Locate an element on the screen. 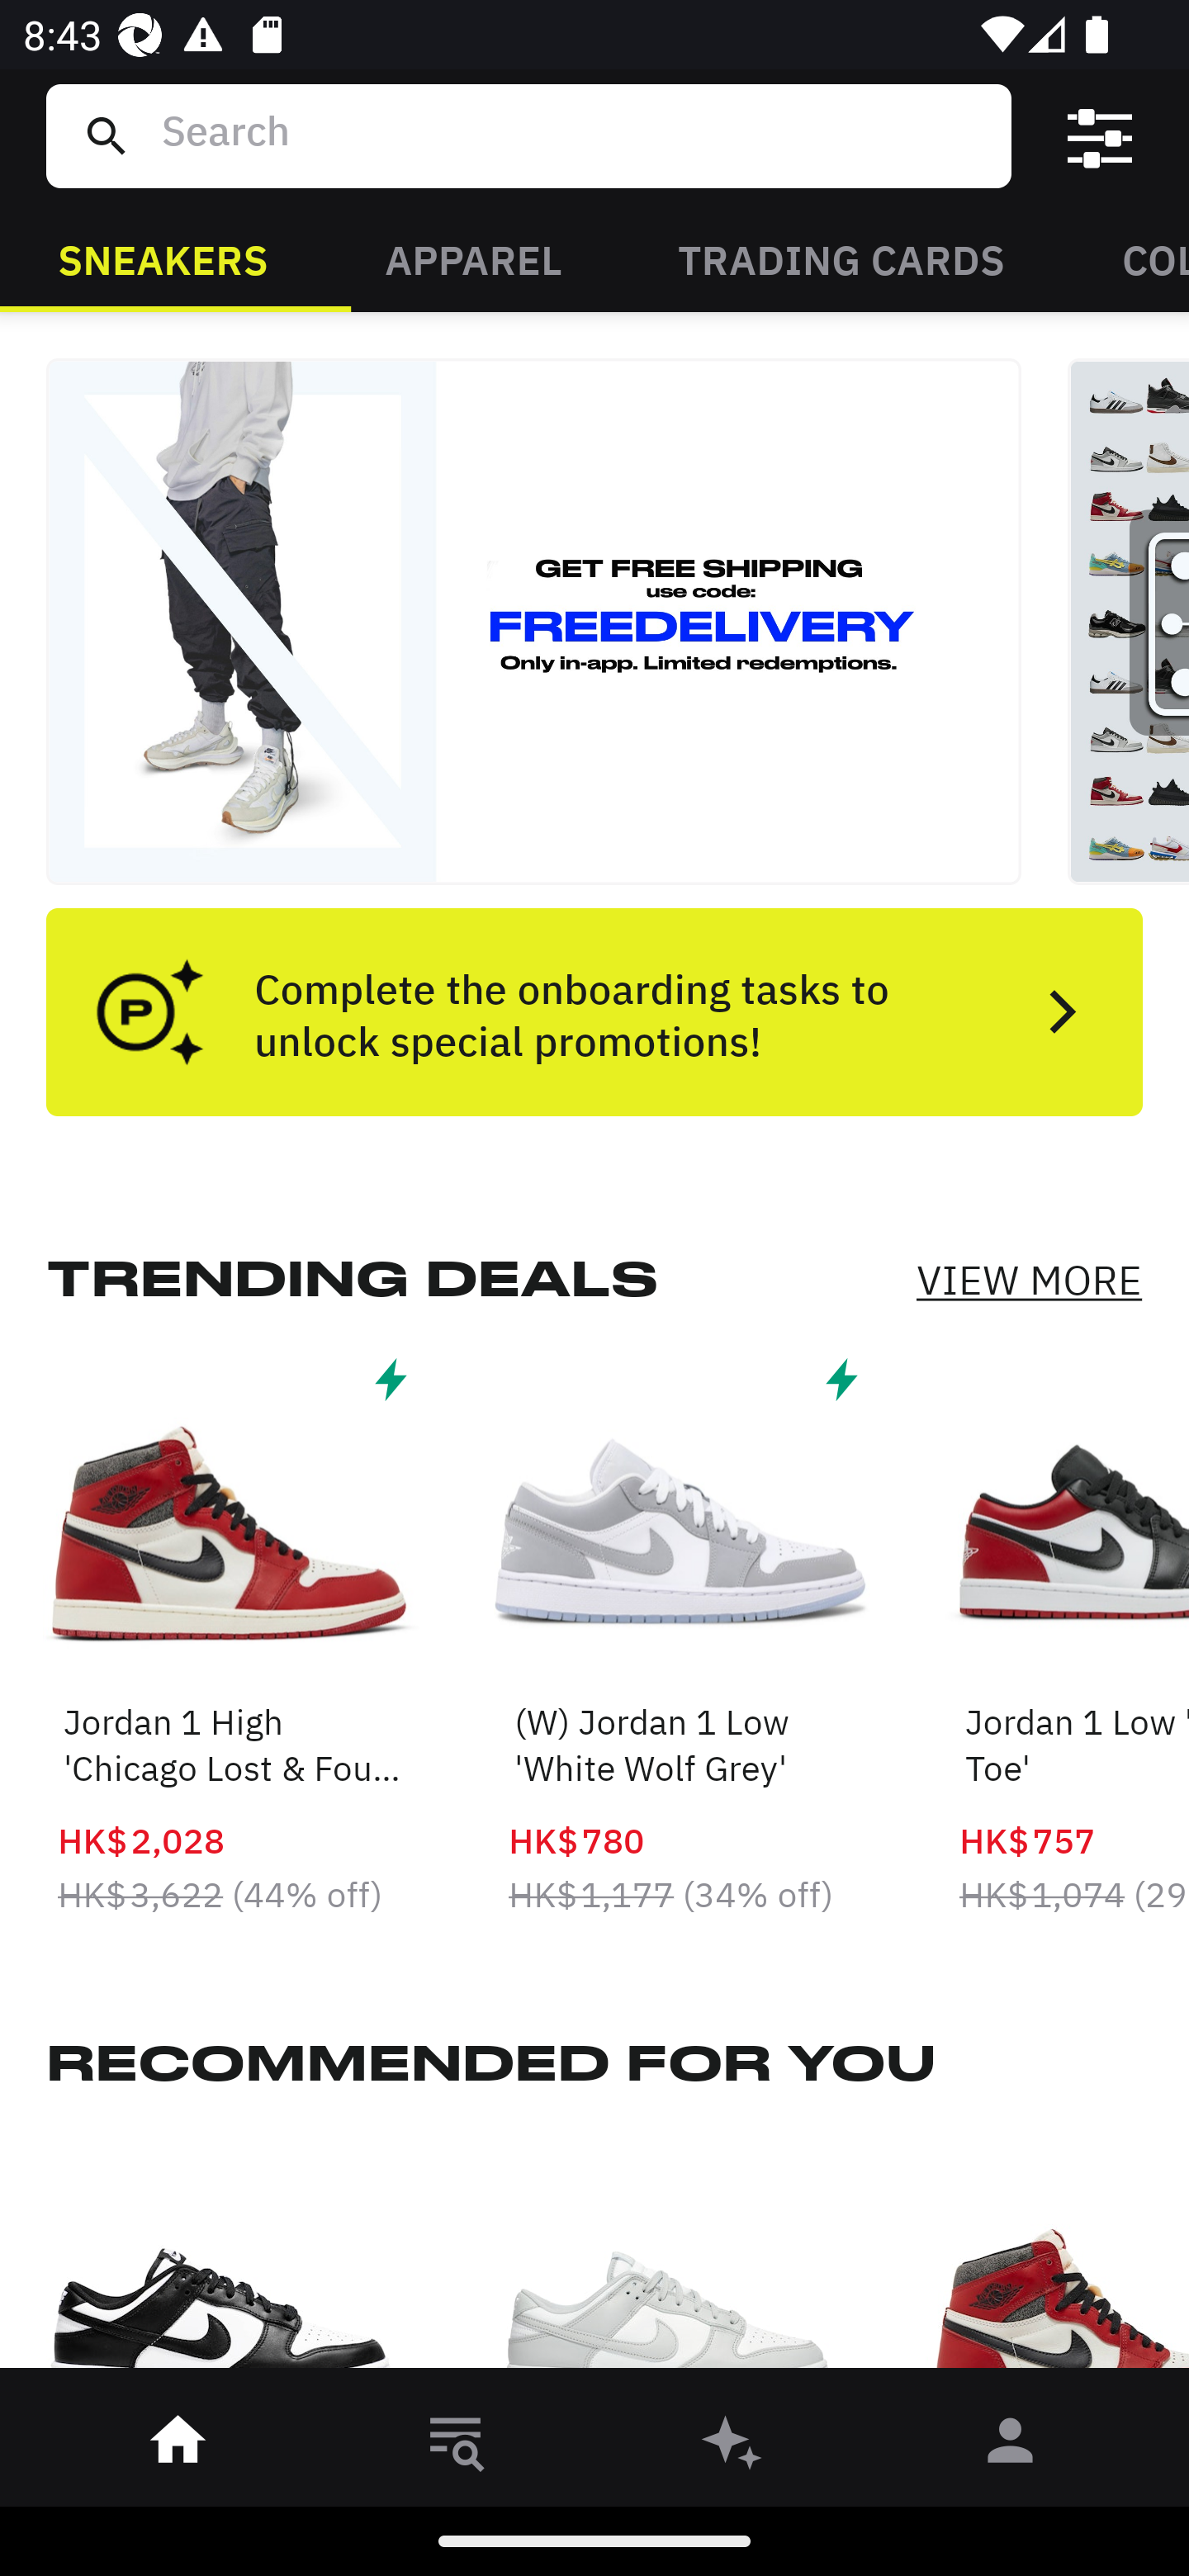 The height and width of the screenshot is (2576, 1189). SNEAKERS is located at coordinates (163, 258).